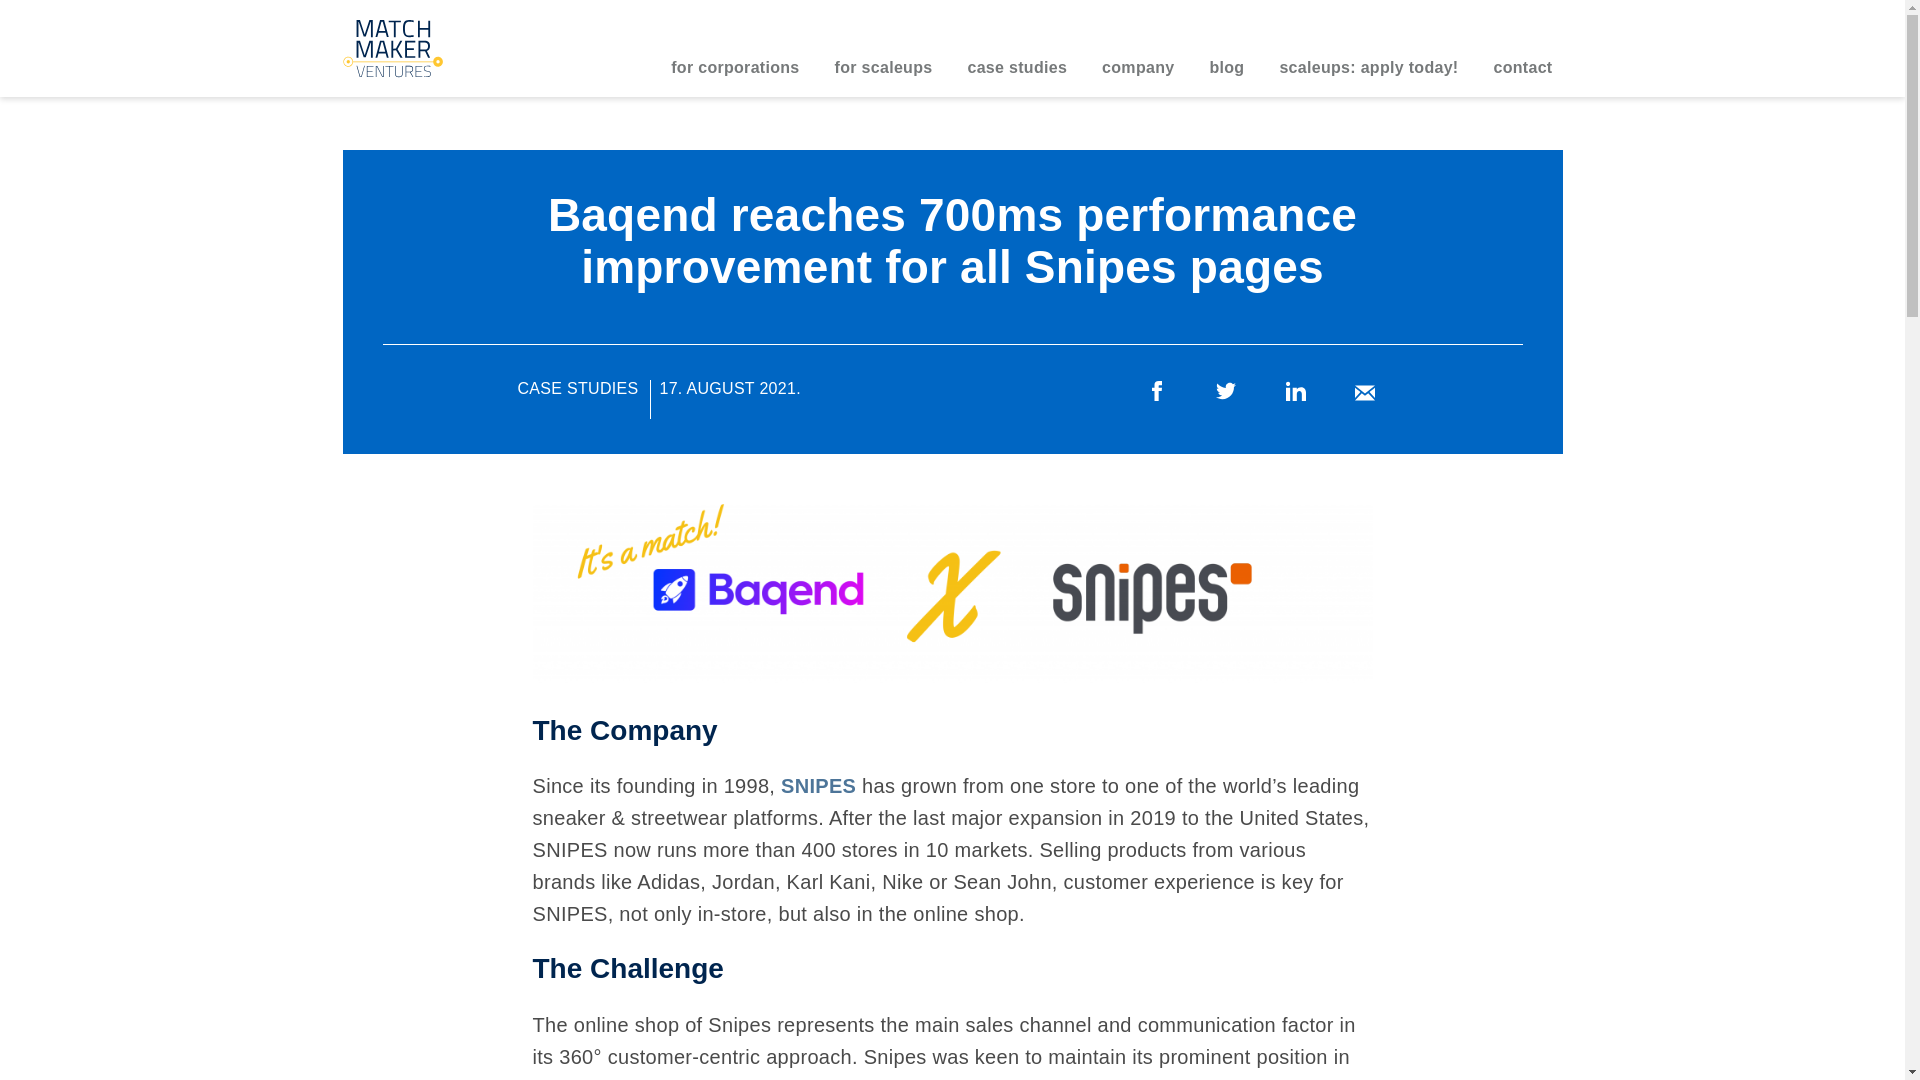 The width and height of the screenshot is (1920, 1080). I want to click on Share by Email, so click(1364, 392).